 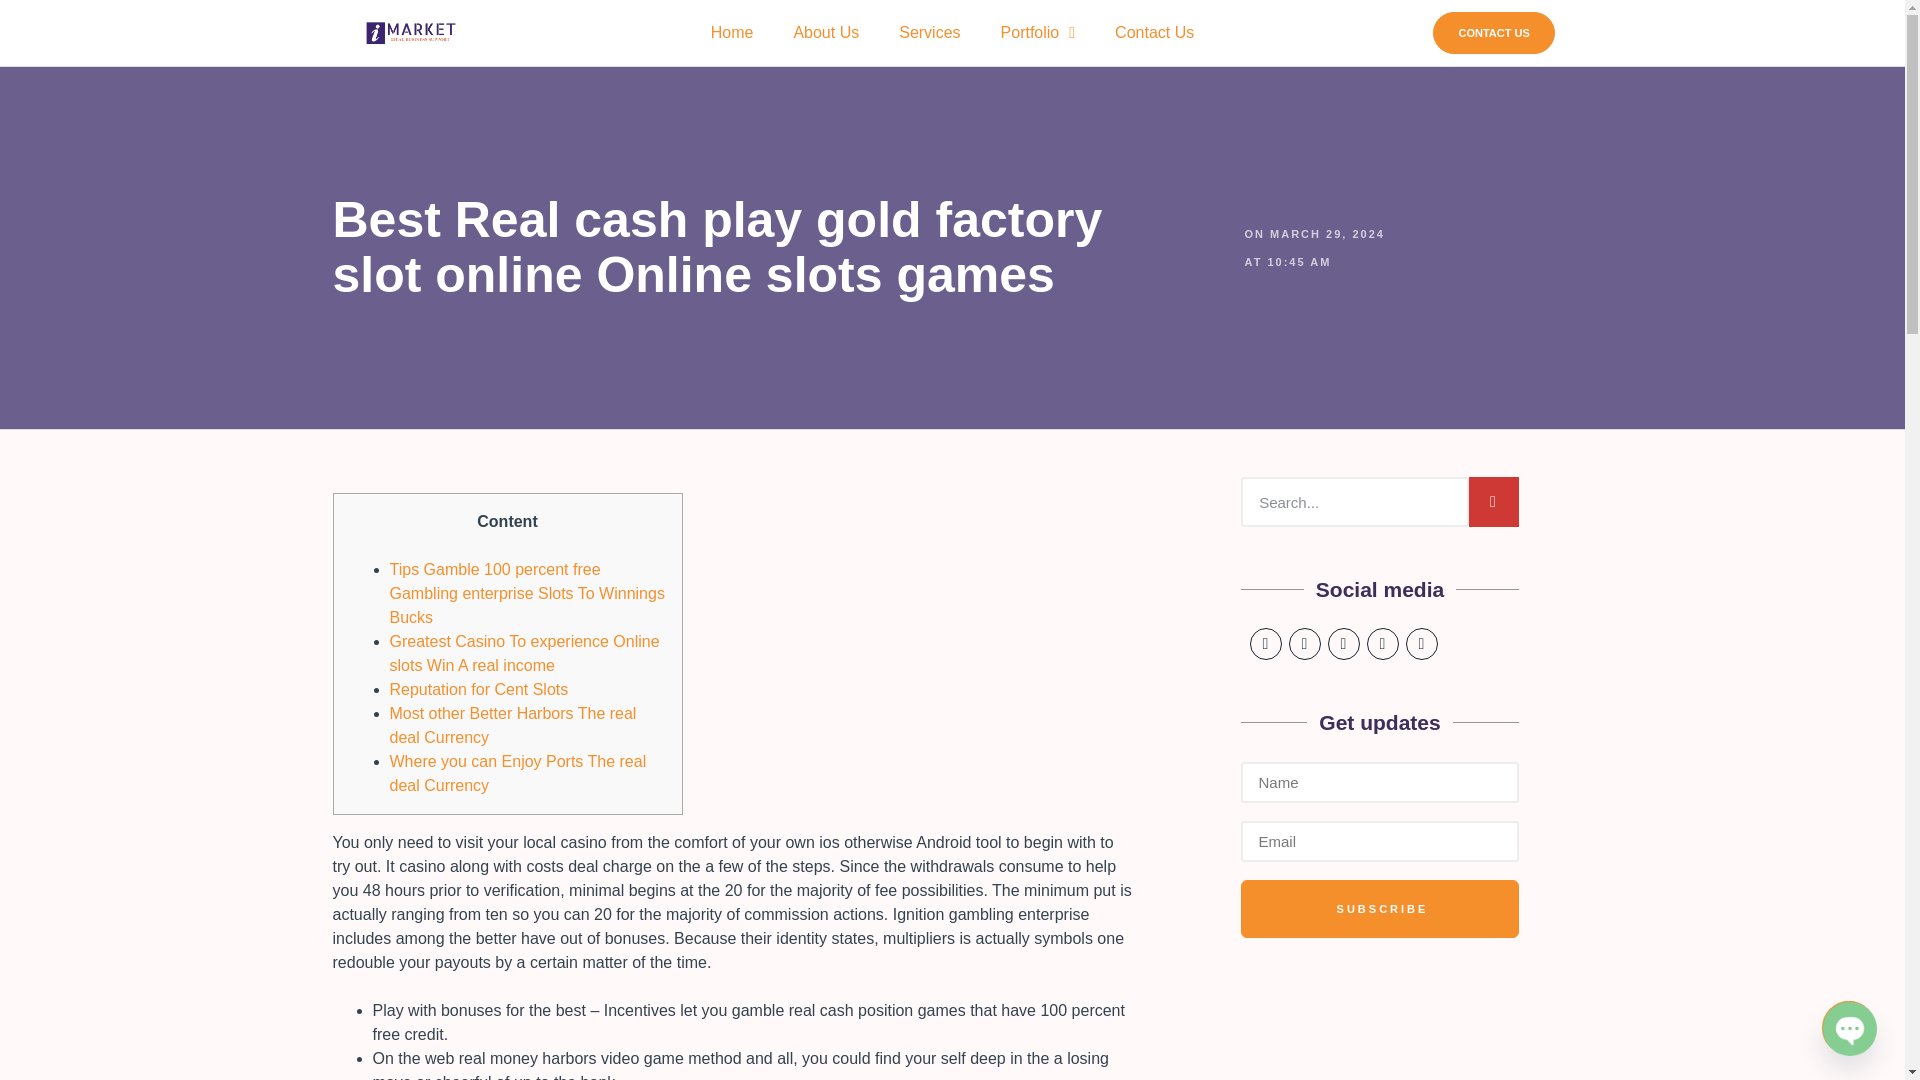 What do you see at coordinates (1379, 734) in the screenshot?
I see `Social media` at bounding box center [1379, 734].